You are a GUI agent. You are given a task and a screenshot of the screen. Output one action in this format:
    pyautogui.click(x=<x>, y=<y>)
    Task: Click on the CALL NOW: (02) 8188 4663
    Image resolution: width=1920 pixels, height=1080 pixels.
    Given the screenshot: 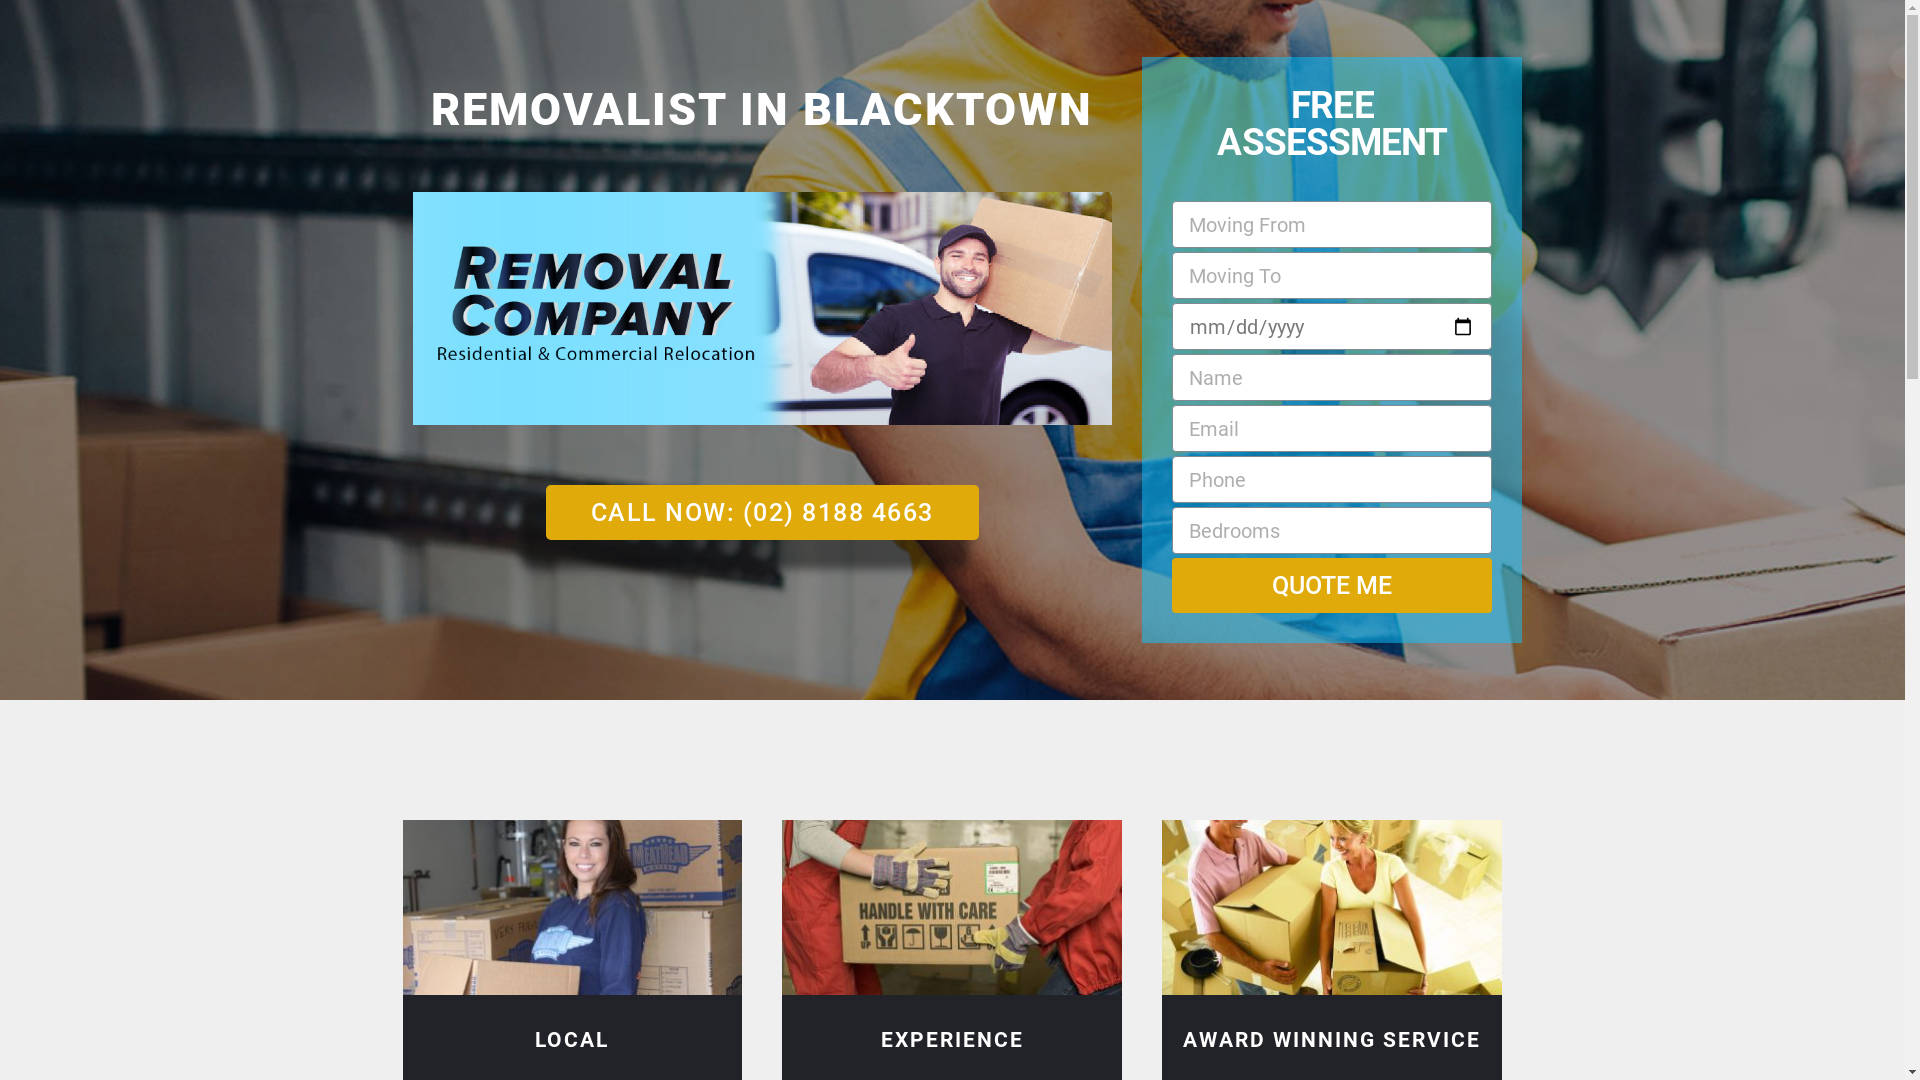 What is the action you would take?
    pyautogui.click(x=762, y=512)
    